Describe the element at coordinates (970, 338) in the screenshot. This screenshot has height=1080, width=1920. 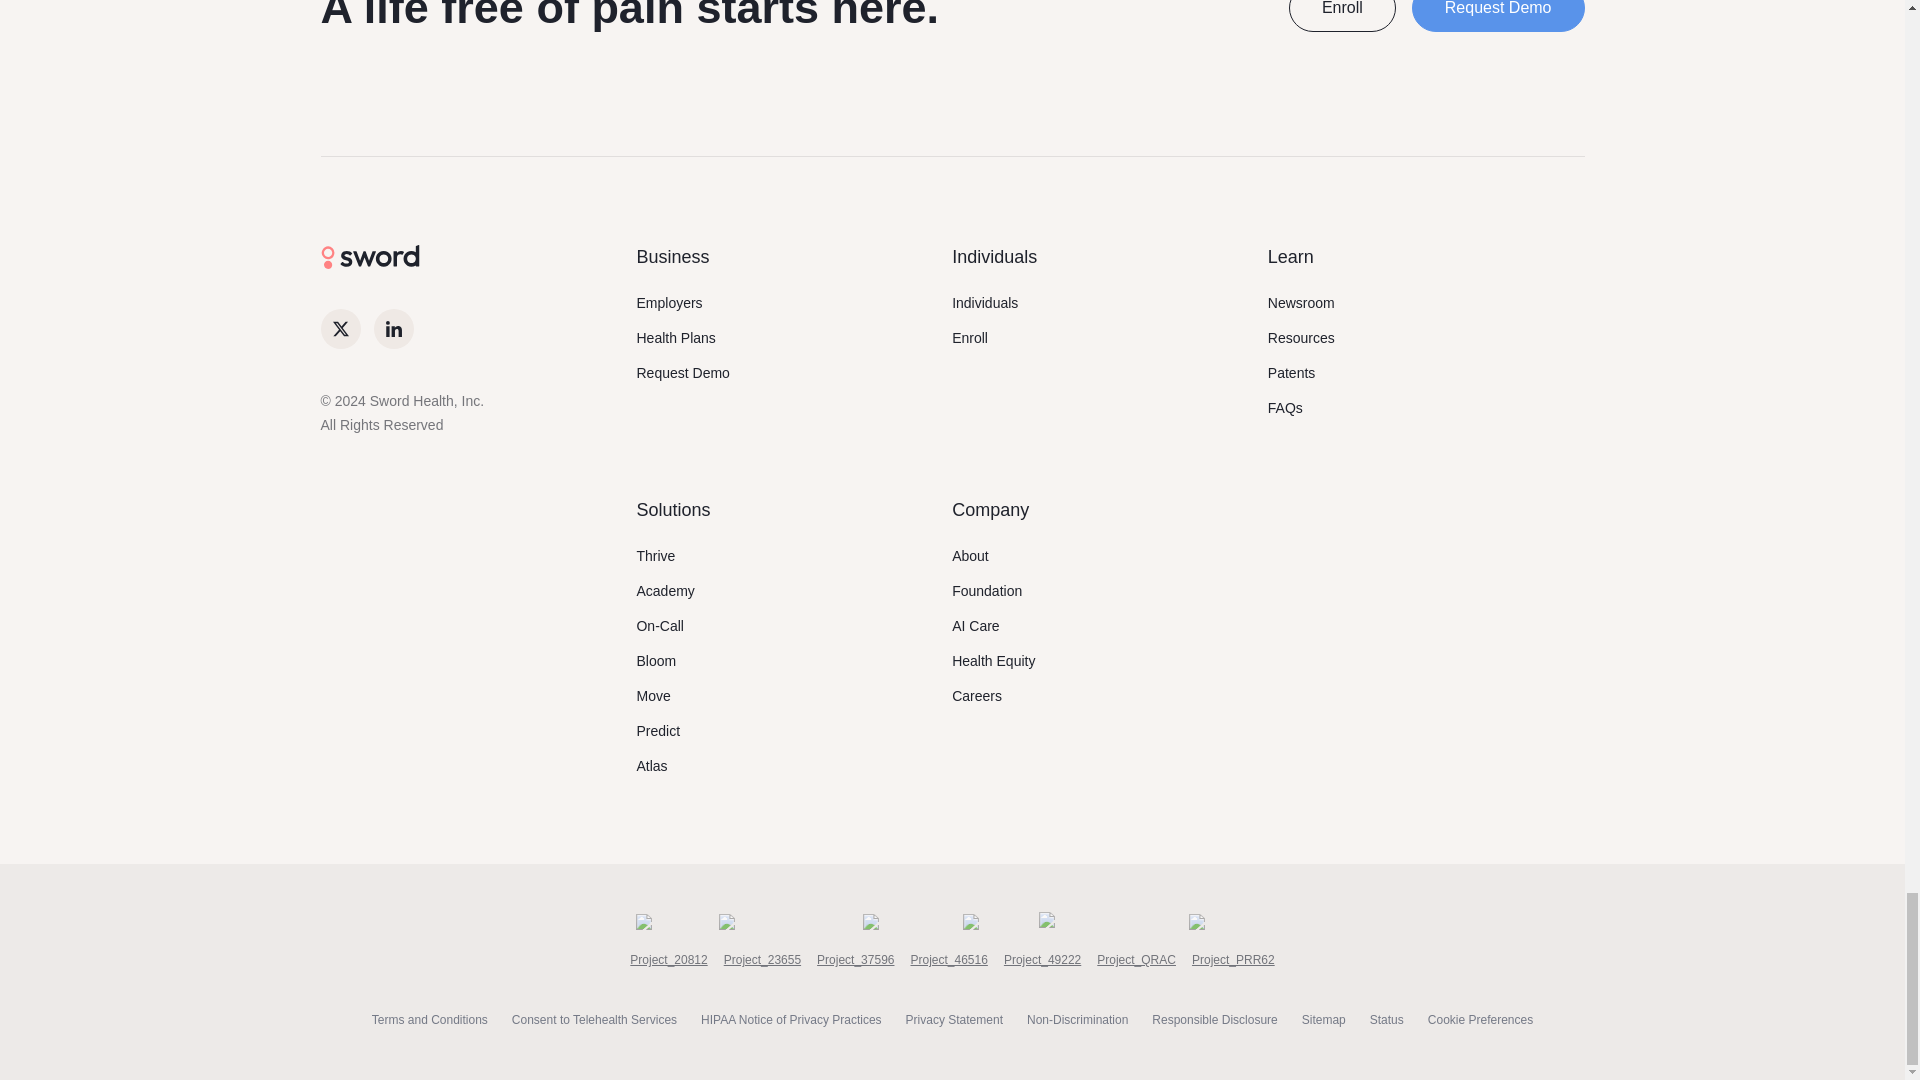
I see `Enroll` at that location.